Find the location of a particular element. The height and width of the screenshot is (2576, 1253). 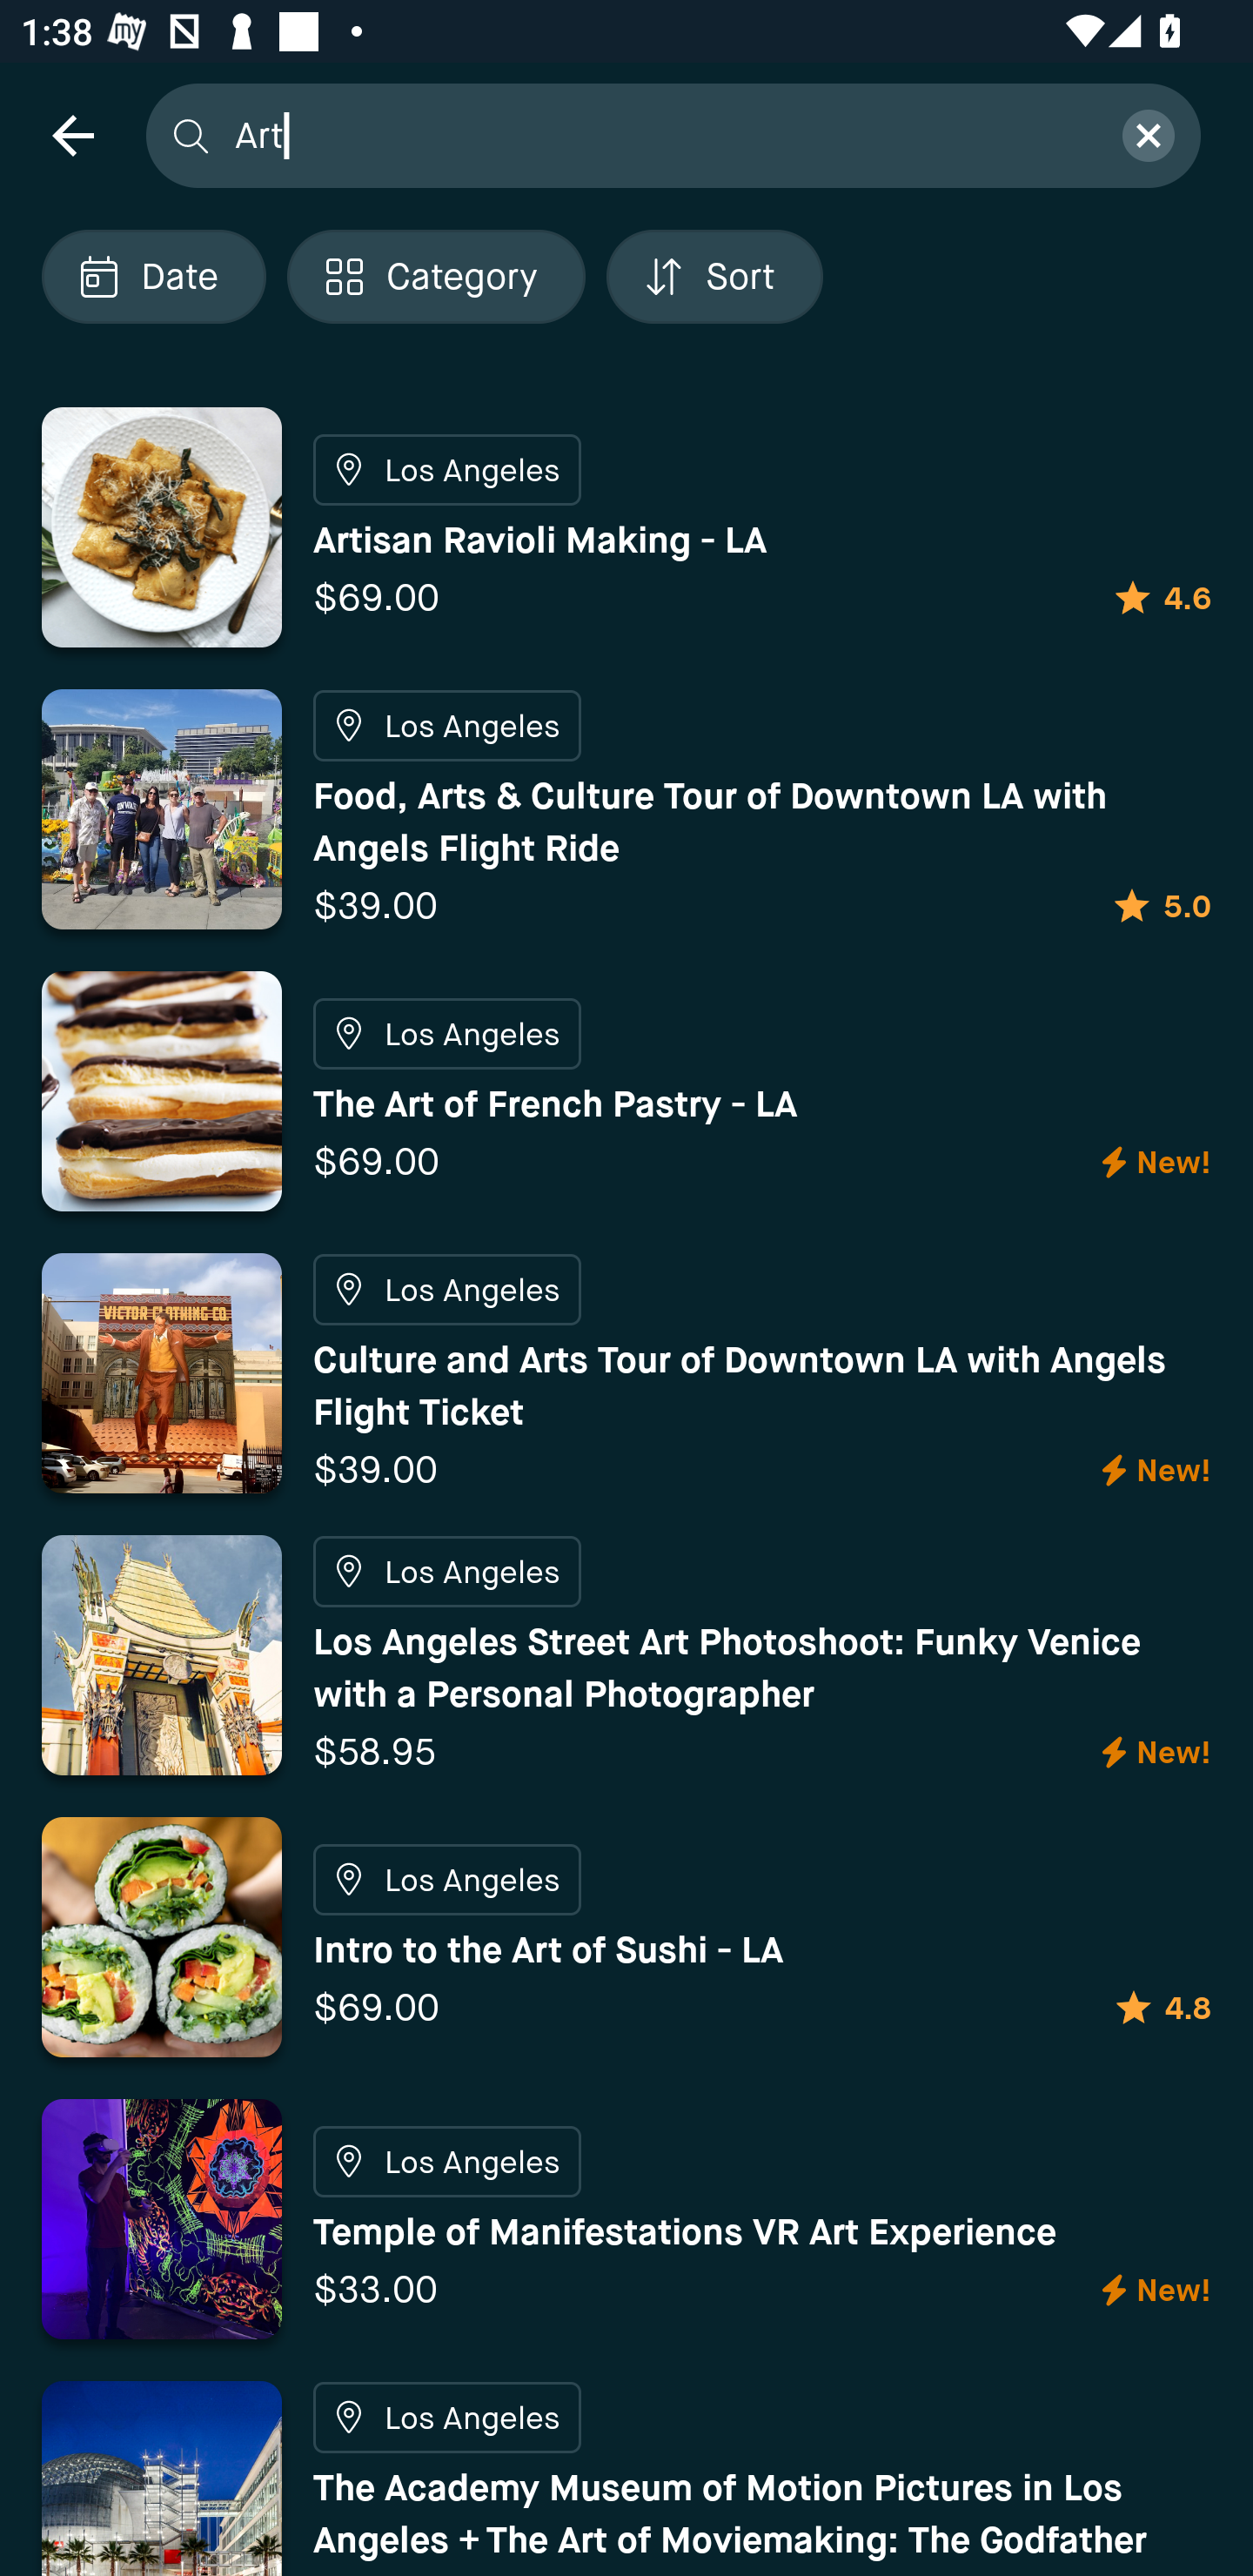

navigation icon is located at coordinates (72, 134).